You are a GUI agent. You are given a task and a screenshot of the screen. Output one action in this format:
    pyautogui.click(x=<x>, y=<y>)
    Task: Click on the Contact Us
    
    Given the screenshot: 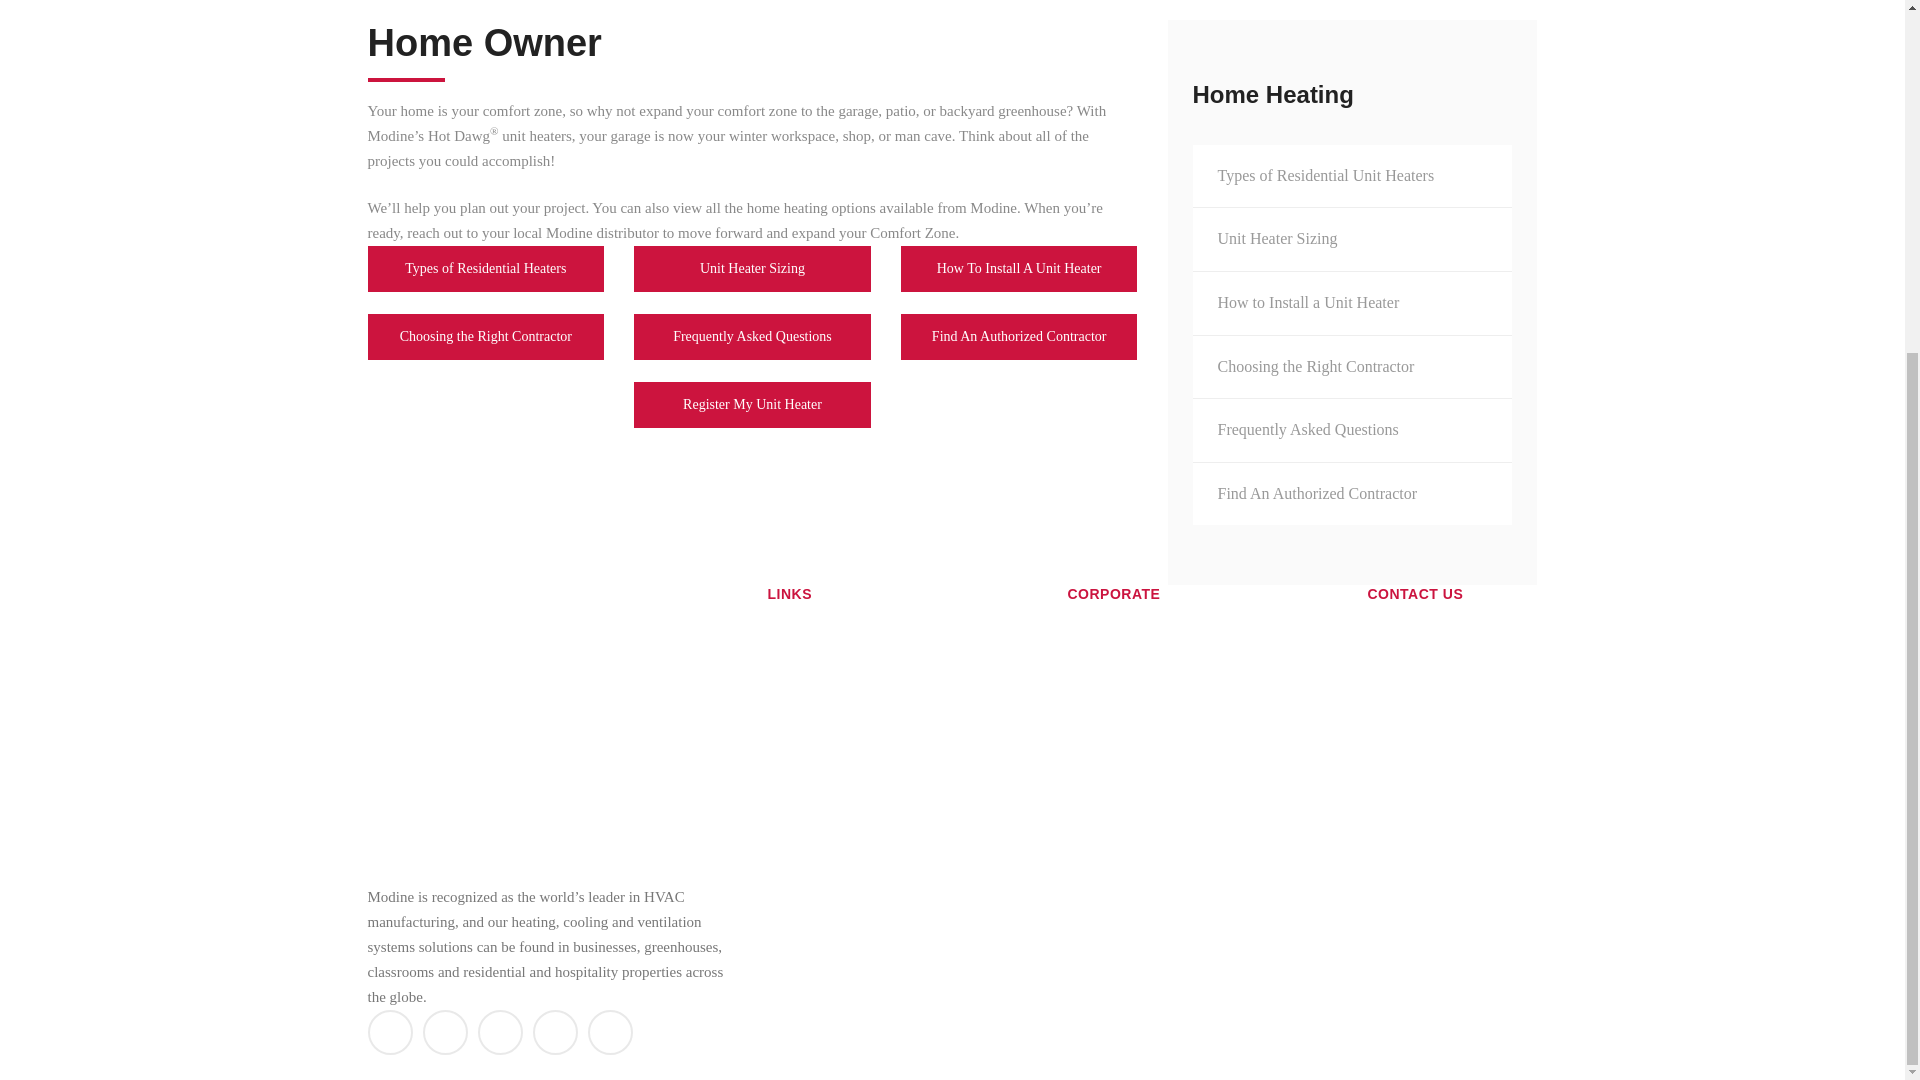 What is the action you would take?
    pyautogui.click(x=1052, y=472)
    